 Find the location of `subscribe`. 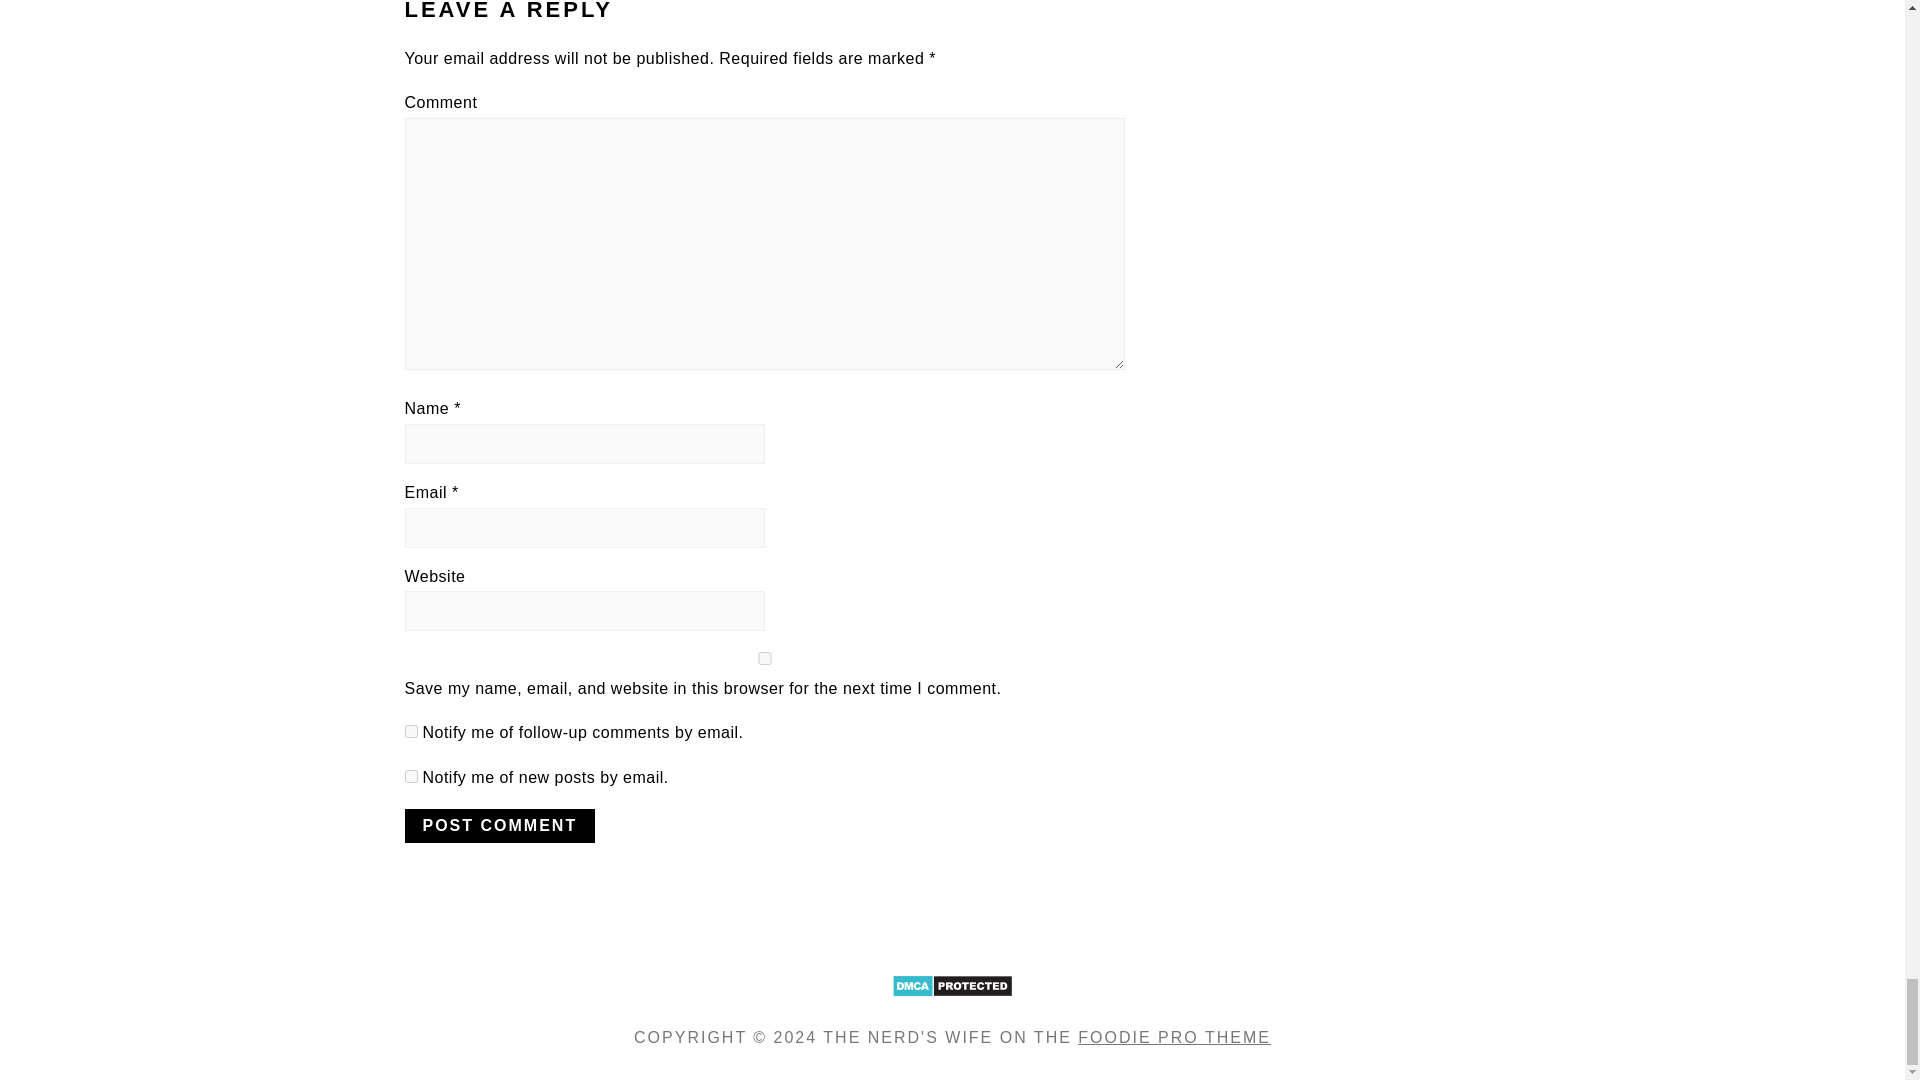

subscribe is located at coordinates (410, 730).